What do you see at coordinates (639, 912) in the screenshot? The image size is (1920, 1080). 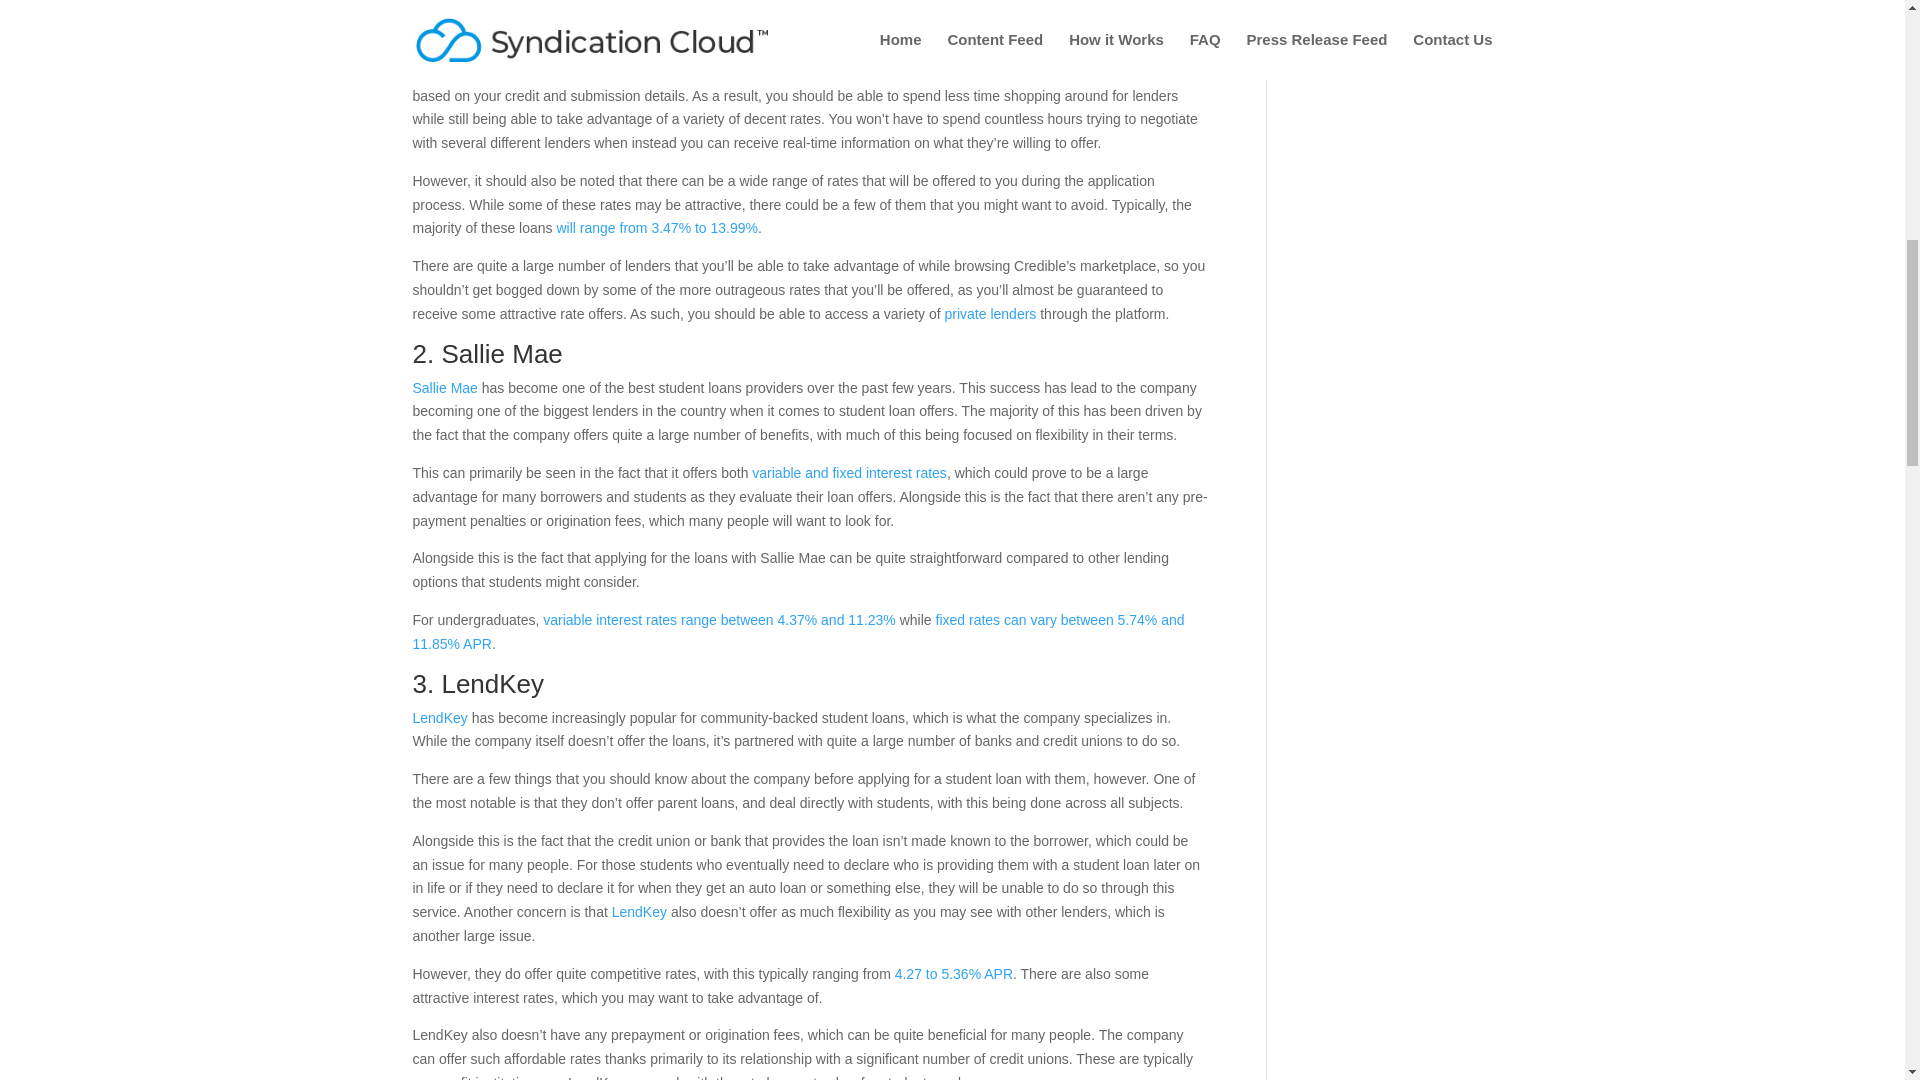 I see `LendKey` at bounding box center [639, 912].